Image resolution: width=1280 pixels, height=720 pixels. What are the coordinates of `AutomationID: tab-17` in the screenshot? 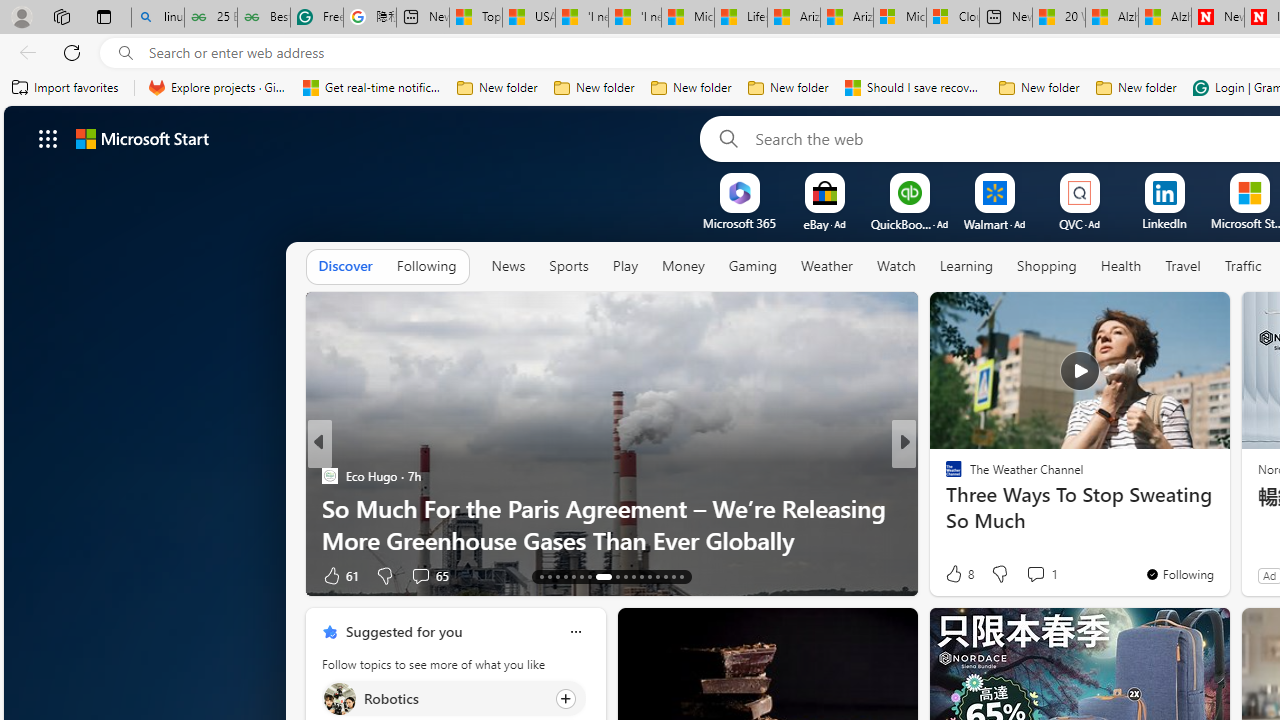 It's located at (574, 576).